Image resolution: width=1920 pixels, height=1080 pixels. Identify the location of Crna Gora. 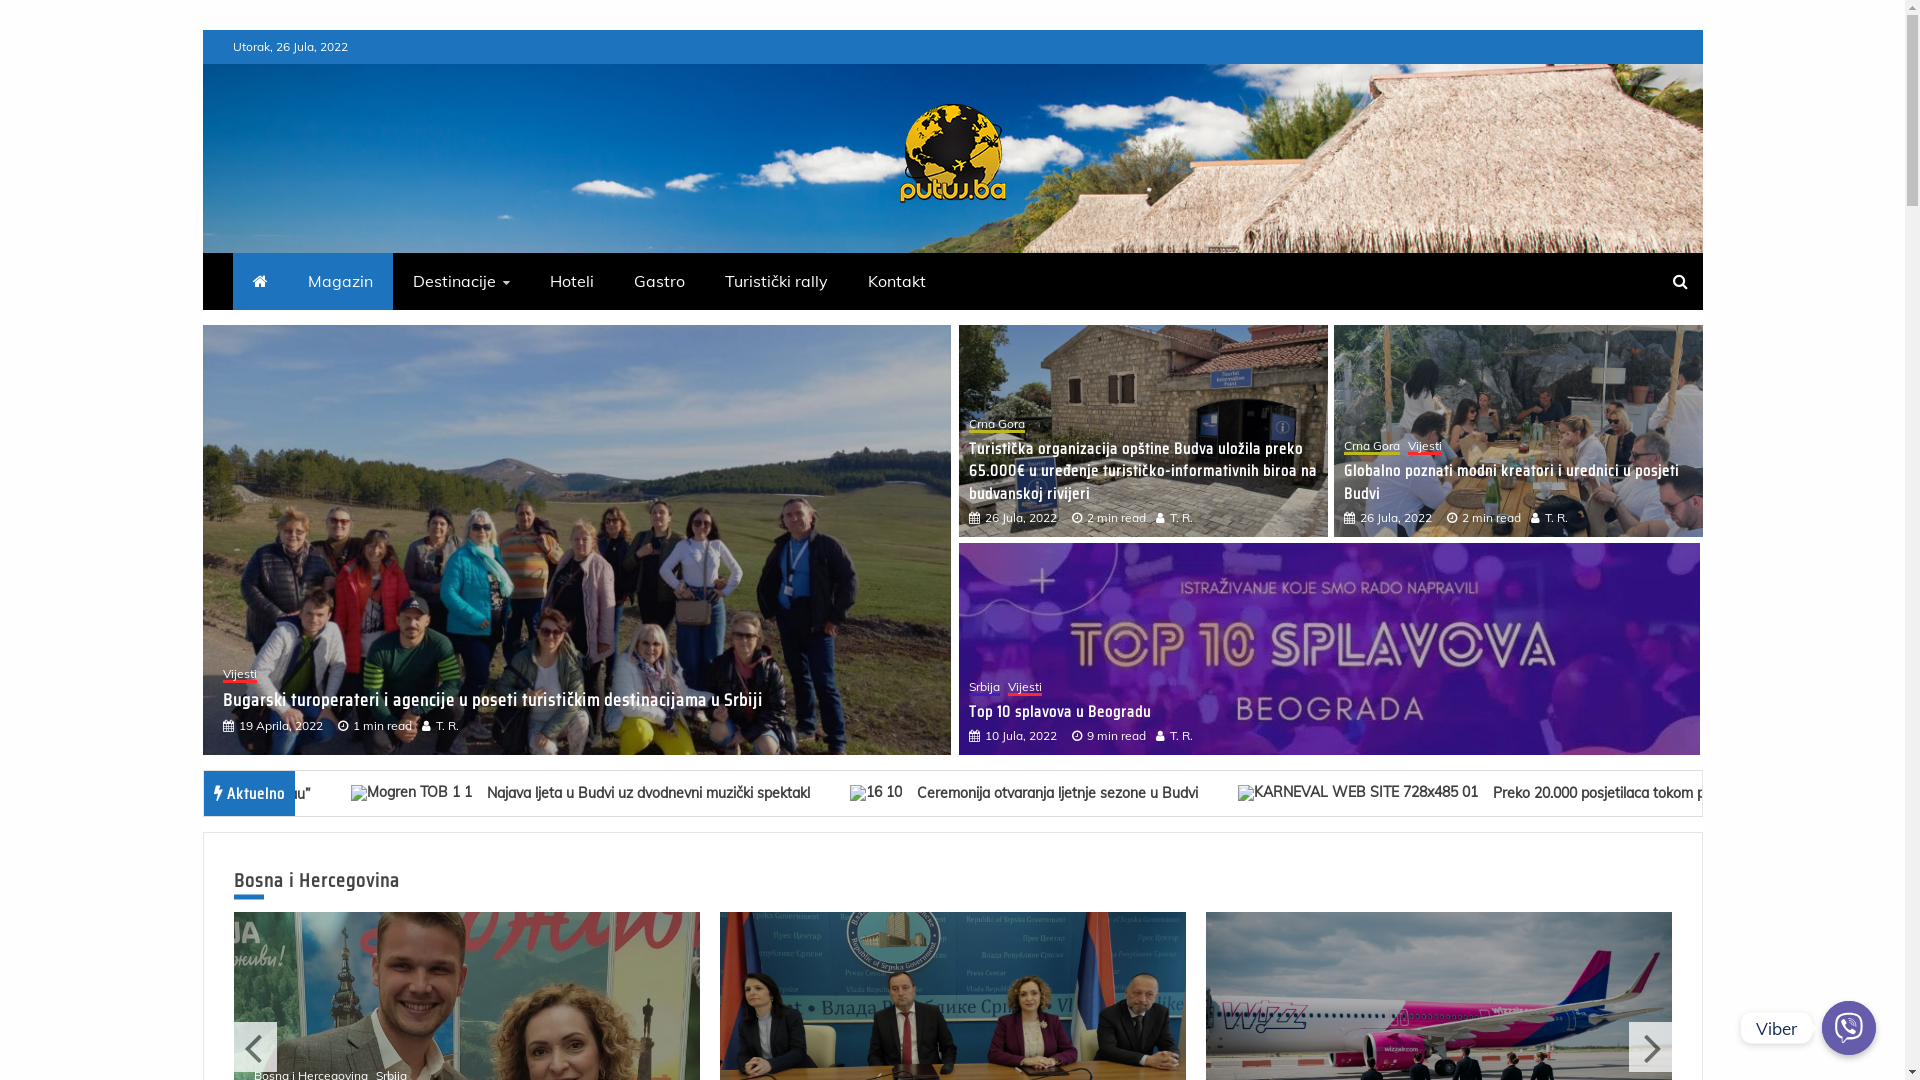
(778, 676).